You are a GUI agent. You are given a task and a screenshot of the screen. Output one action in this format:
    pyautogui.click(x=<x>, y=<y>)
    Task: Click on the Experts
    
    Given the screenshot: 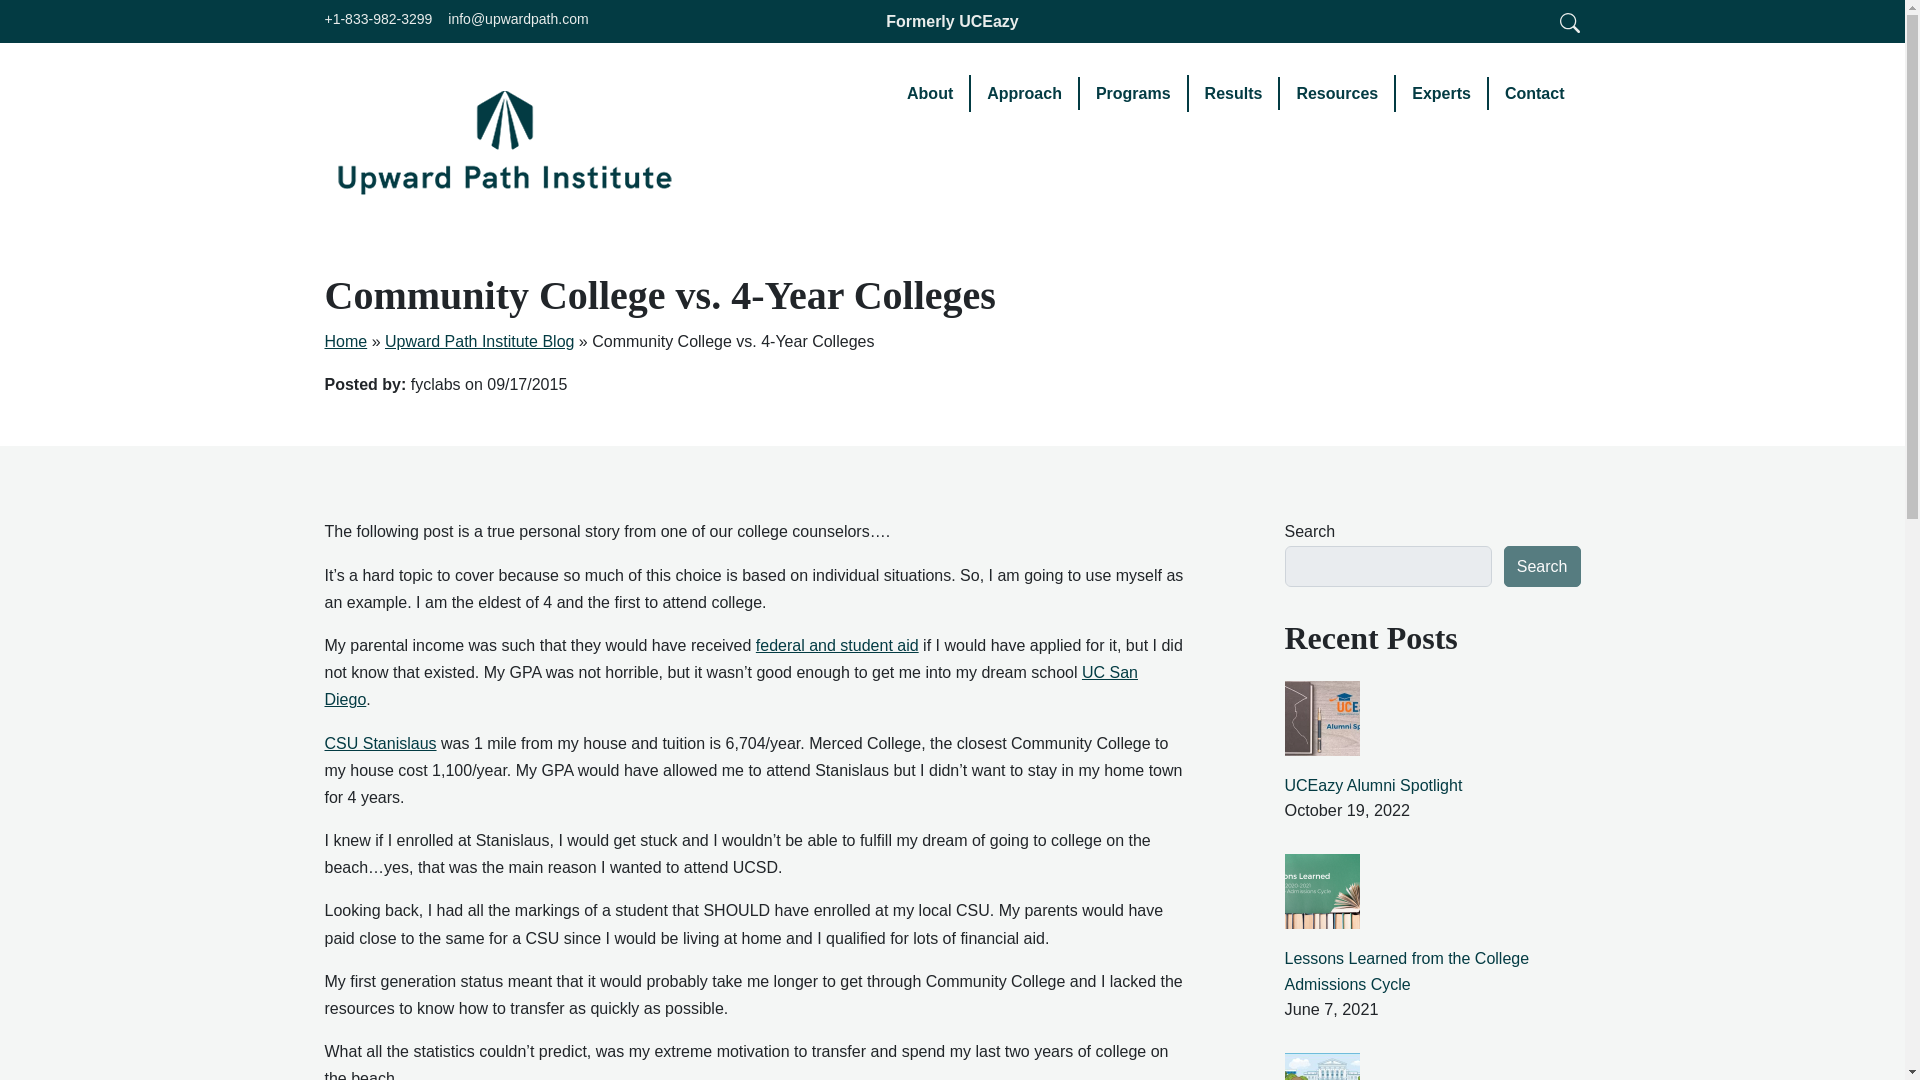 What is the action you would take?
    pyautogui.click(x=1442, y=93)
    